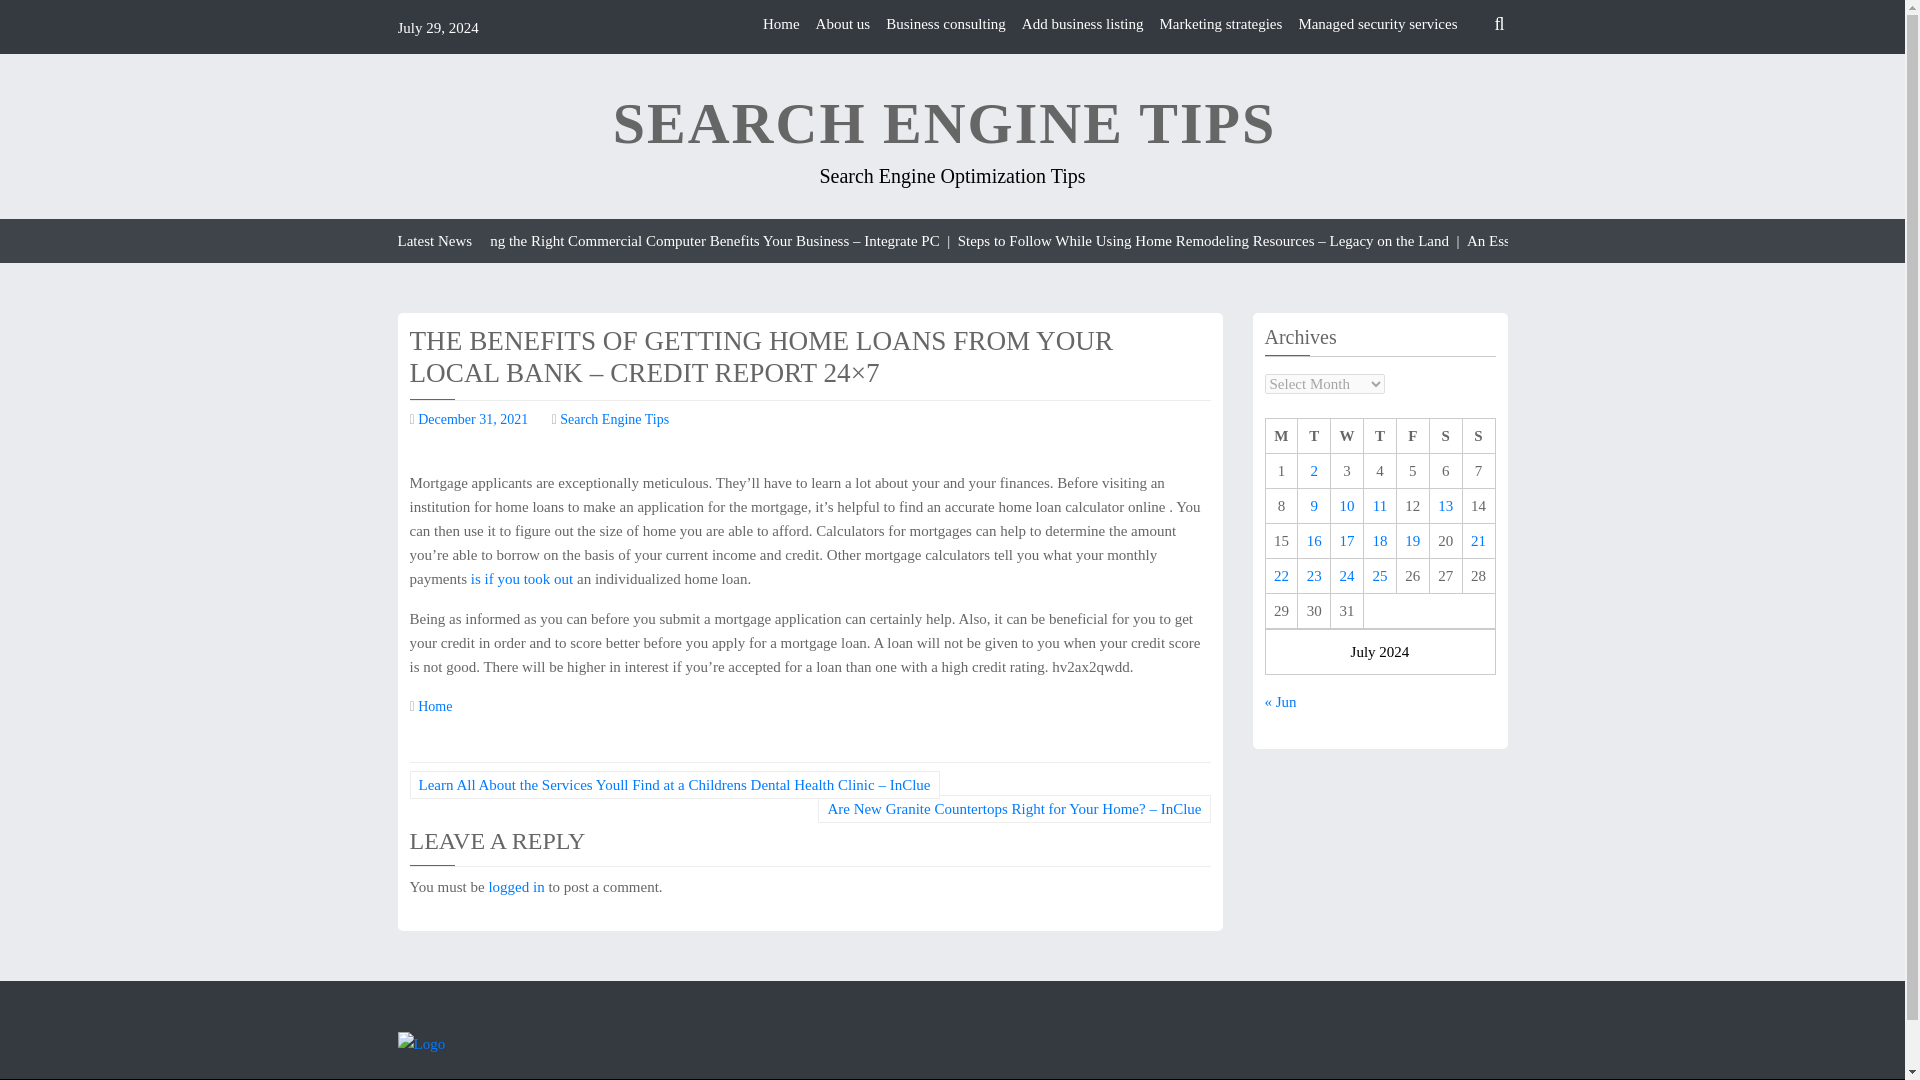  Describe the element at coordinates (1379, 576) in the screenshot. I see `25` at that location.